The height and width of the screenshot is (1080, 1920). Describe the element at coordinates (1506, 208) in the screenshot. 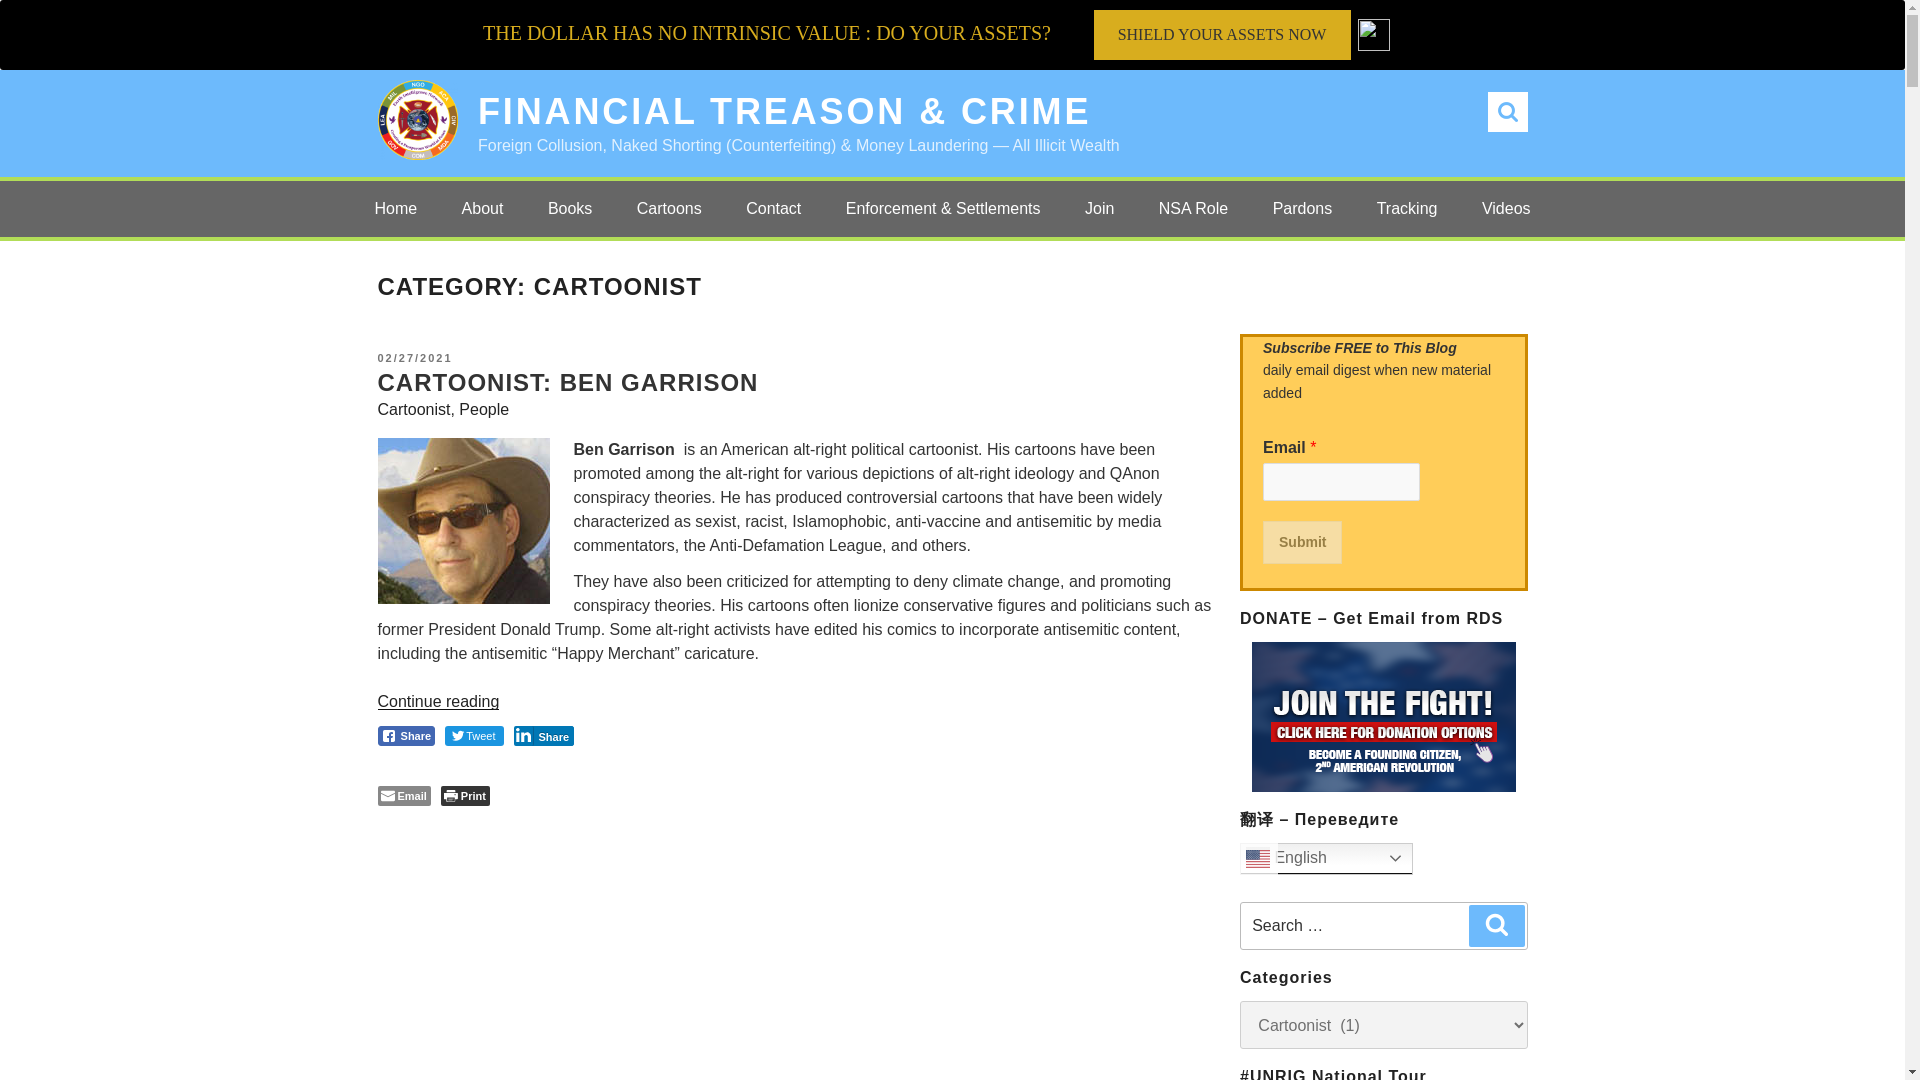

I see `Videos` at that location.